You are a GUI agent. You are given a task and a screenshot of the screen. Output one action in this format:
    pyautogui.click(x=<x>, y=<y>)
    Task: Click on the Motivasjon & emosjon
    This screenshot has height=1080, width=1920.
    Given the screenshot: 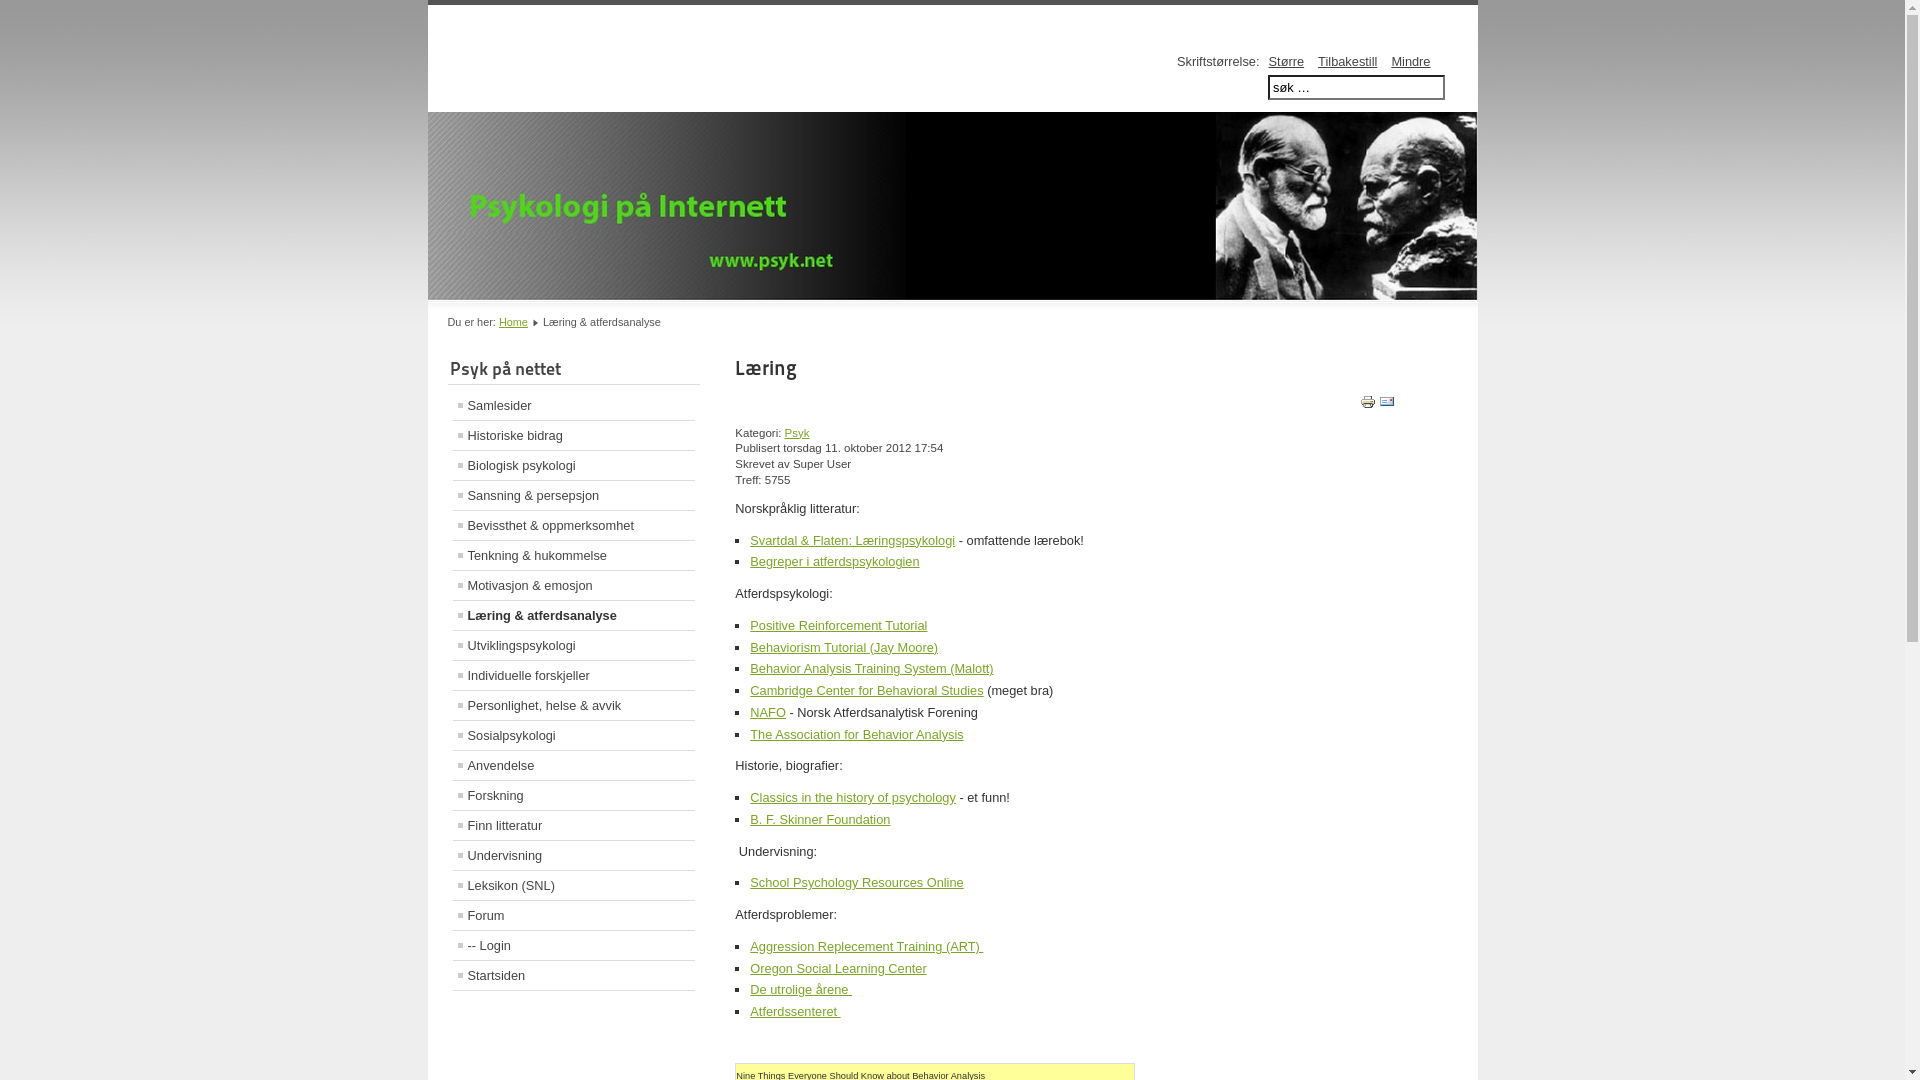 What is the action you would take?
    pyautogui.click(x=574, y=586)
    